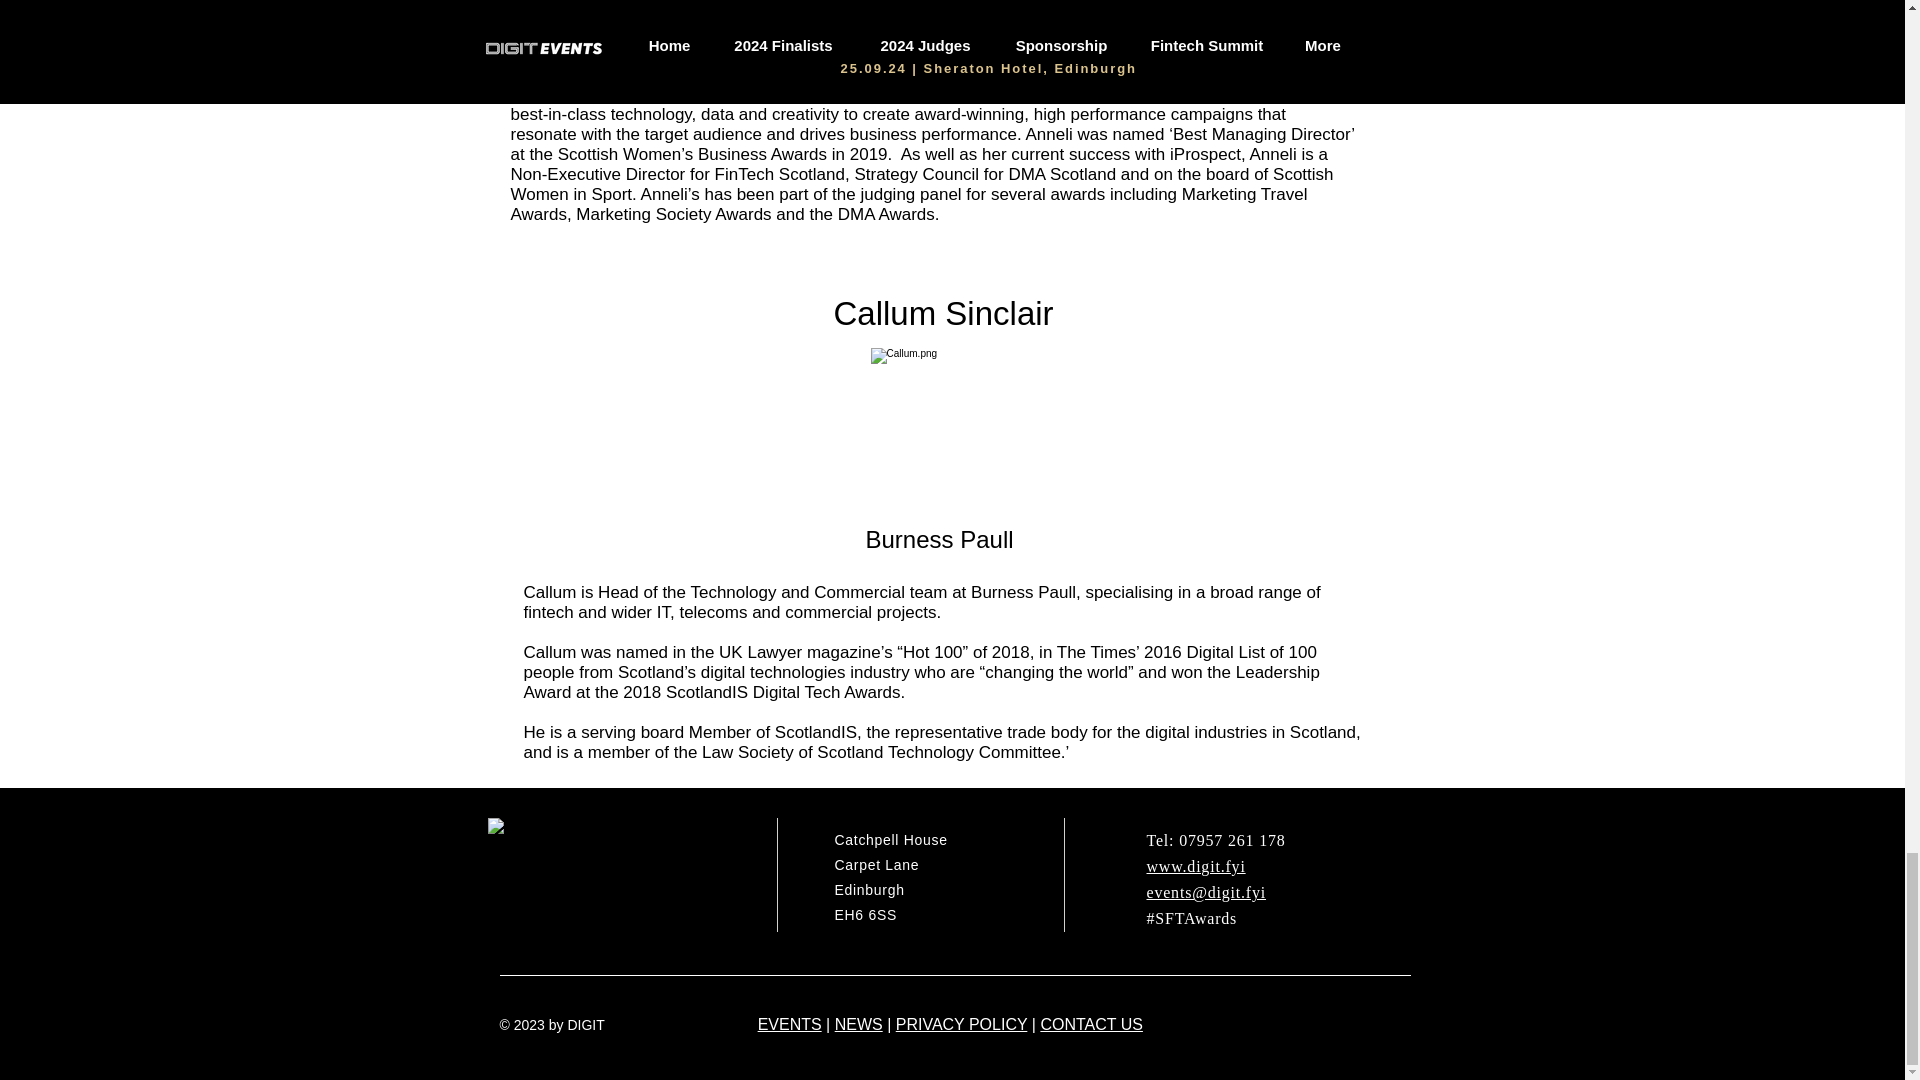  What do you see at coordinates (790, 1024) in the screenshot?
I see `EVENTS` at bounding box center [790, 1024].